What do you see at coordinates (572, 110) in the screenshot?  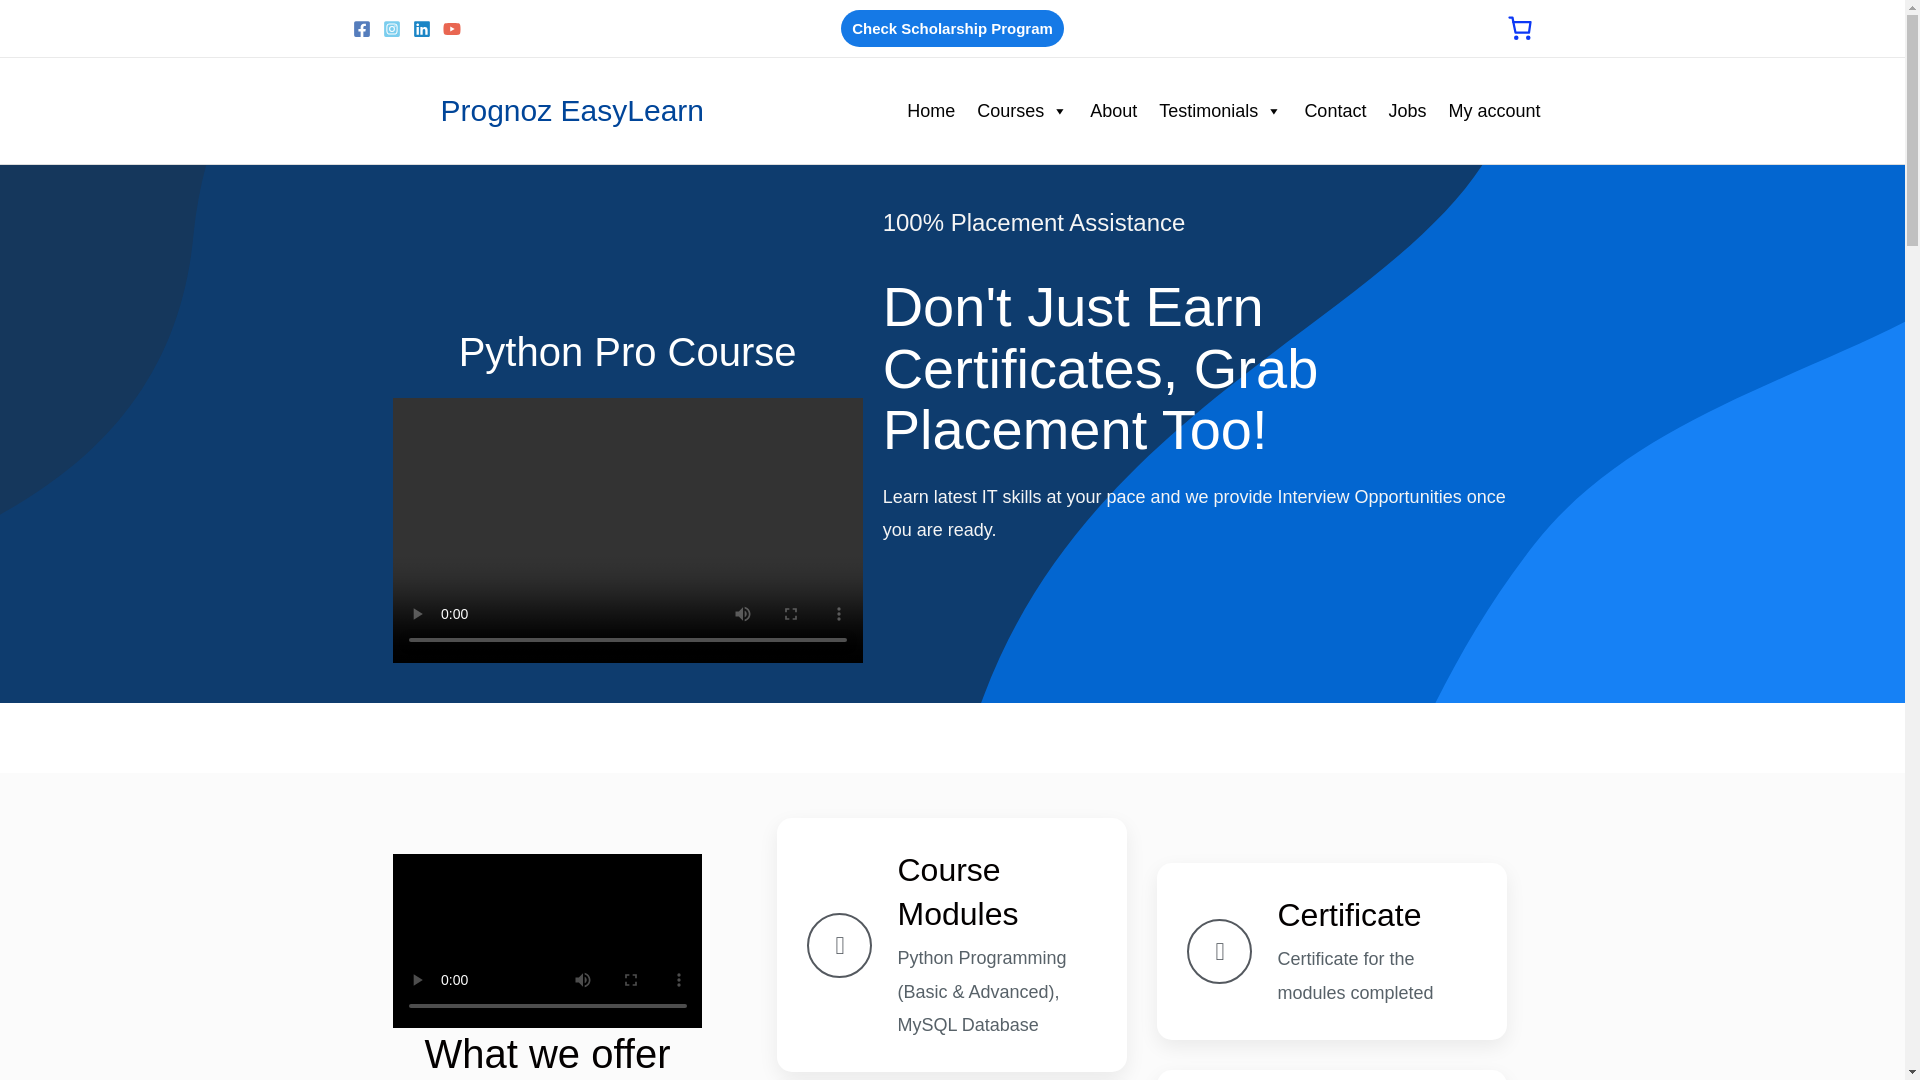 I see `Prognoz EasyLearn` at bounding box center [572, 110].